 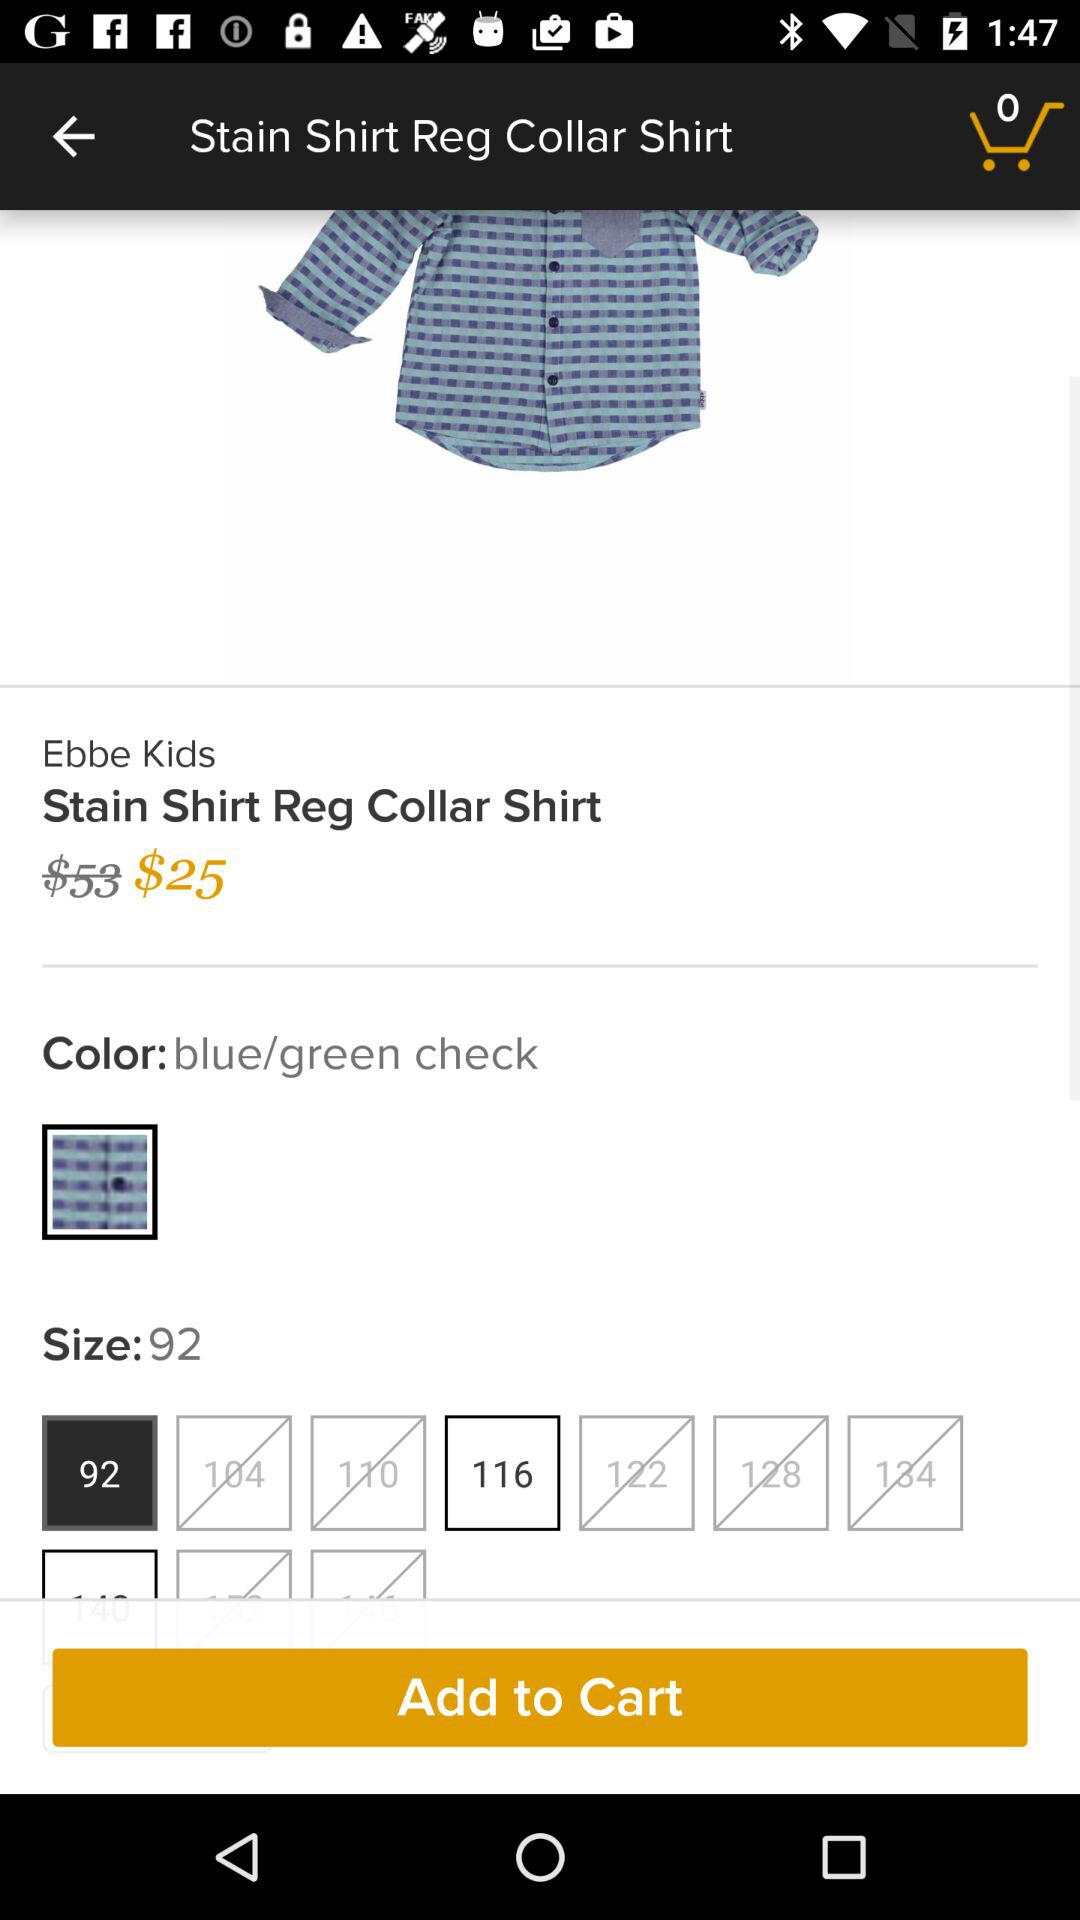 I want to click on click on the sixth button from left under size92, so click(x=770, y=1472).